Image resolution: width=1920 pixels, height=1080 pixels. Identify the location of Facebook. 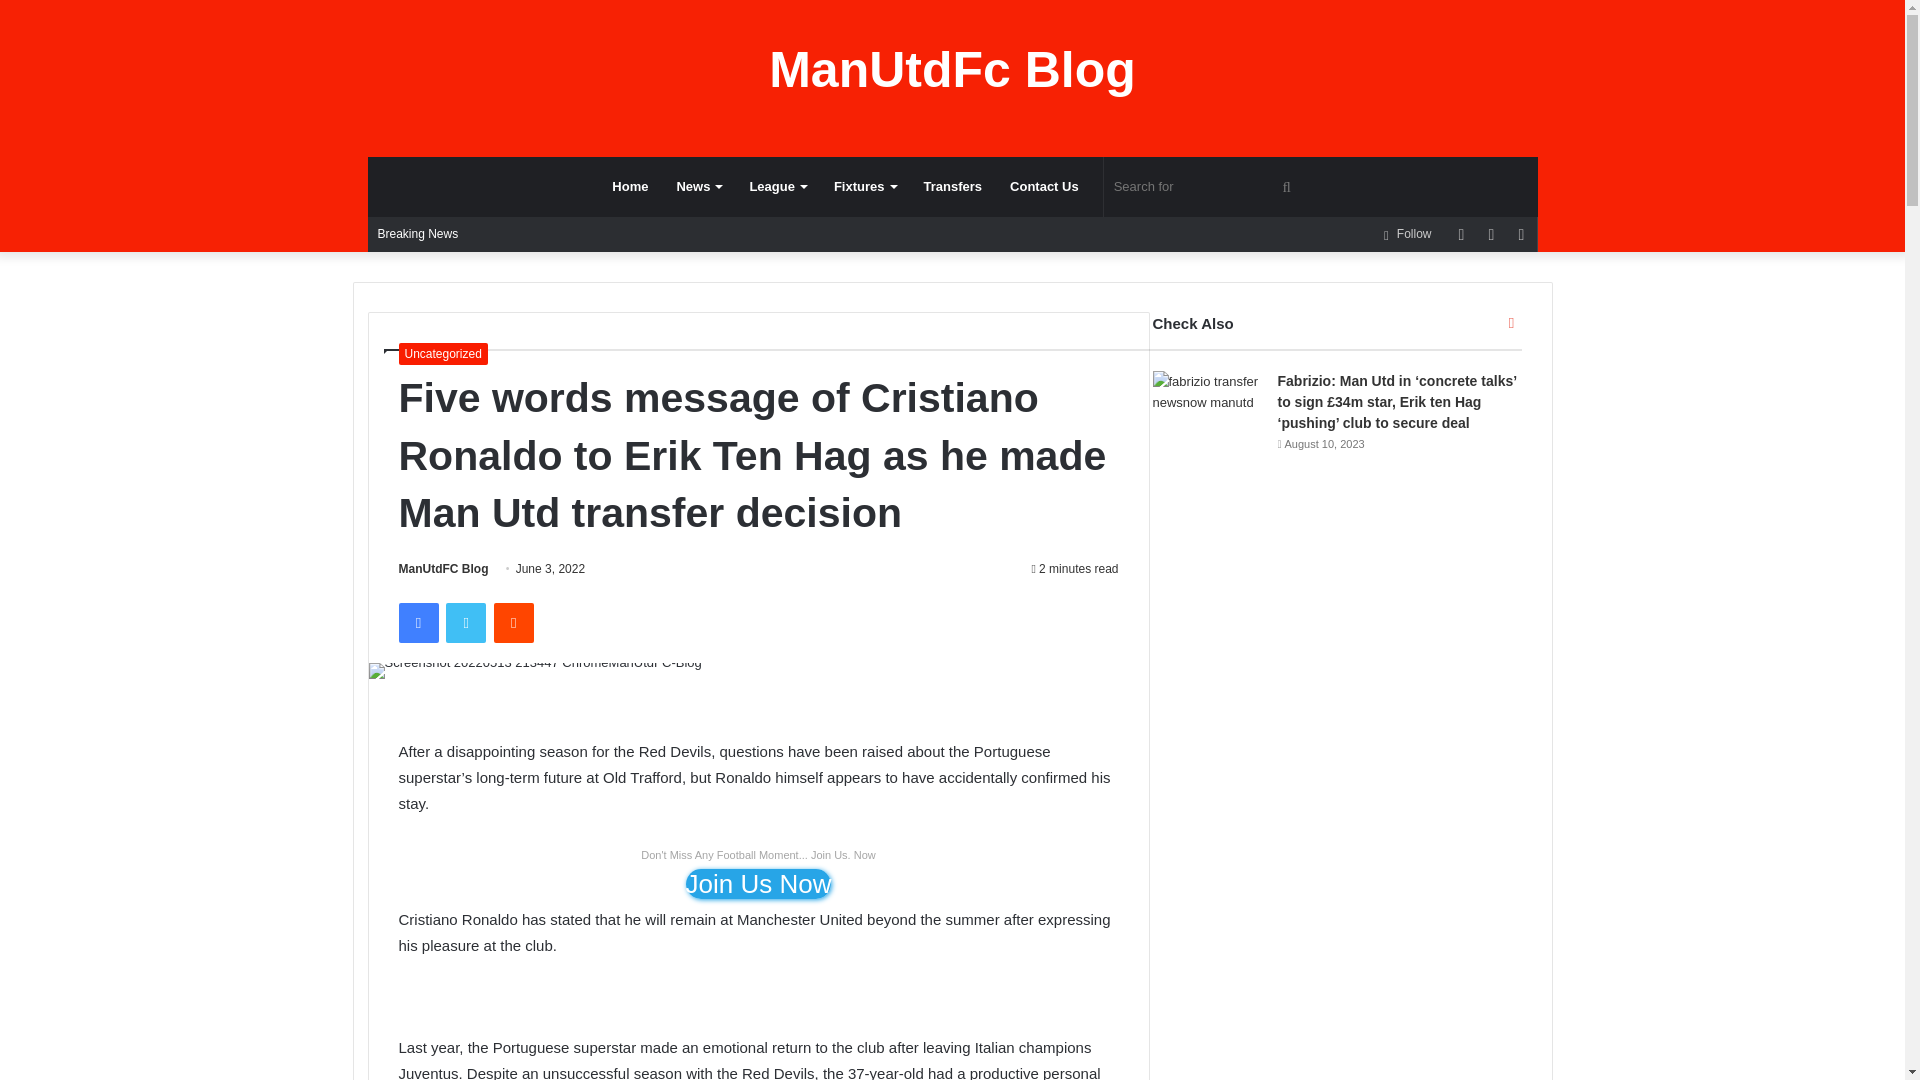
(417, 622).